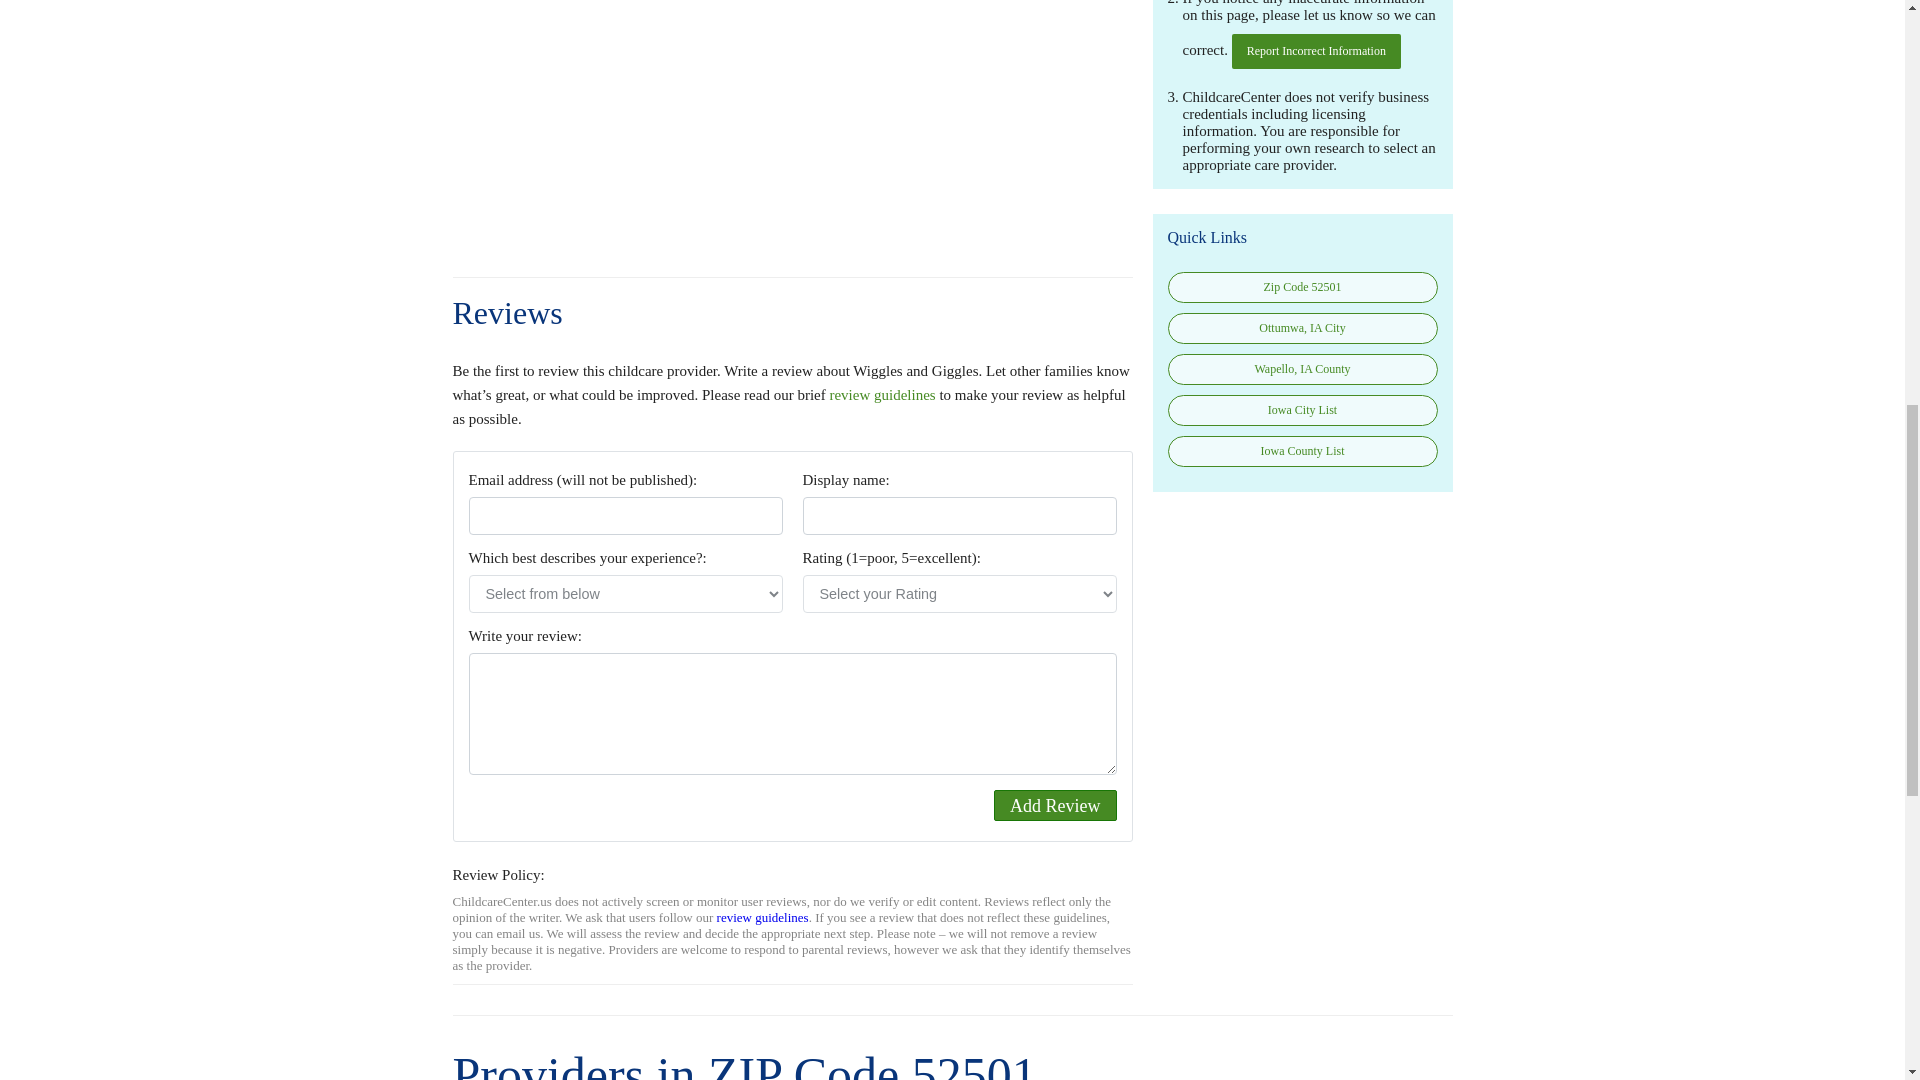 This screenshot has height=1080, width=1920. I want to click on Add Review, so click(1054, 804).